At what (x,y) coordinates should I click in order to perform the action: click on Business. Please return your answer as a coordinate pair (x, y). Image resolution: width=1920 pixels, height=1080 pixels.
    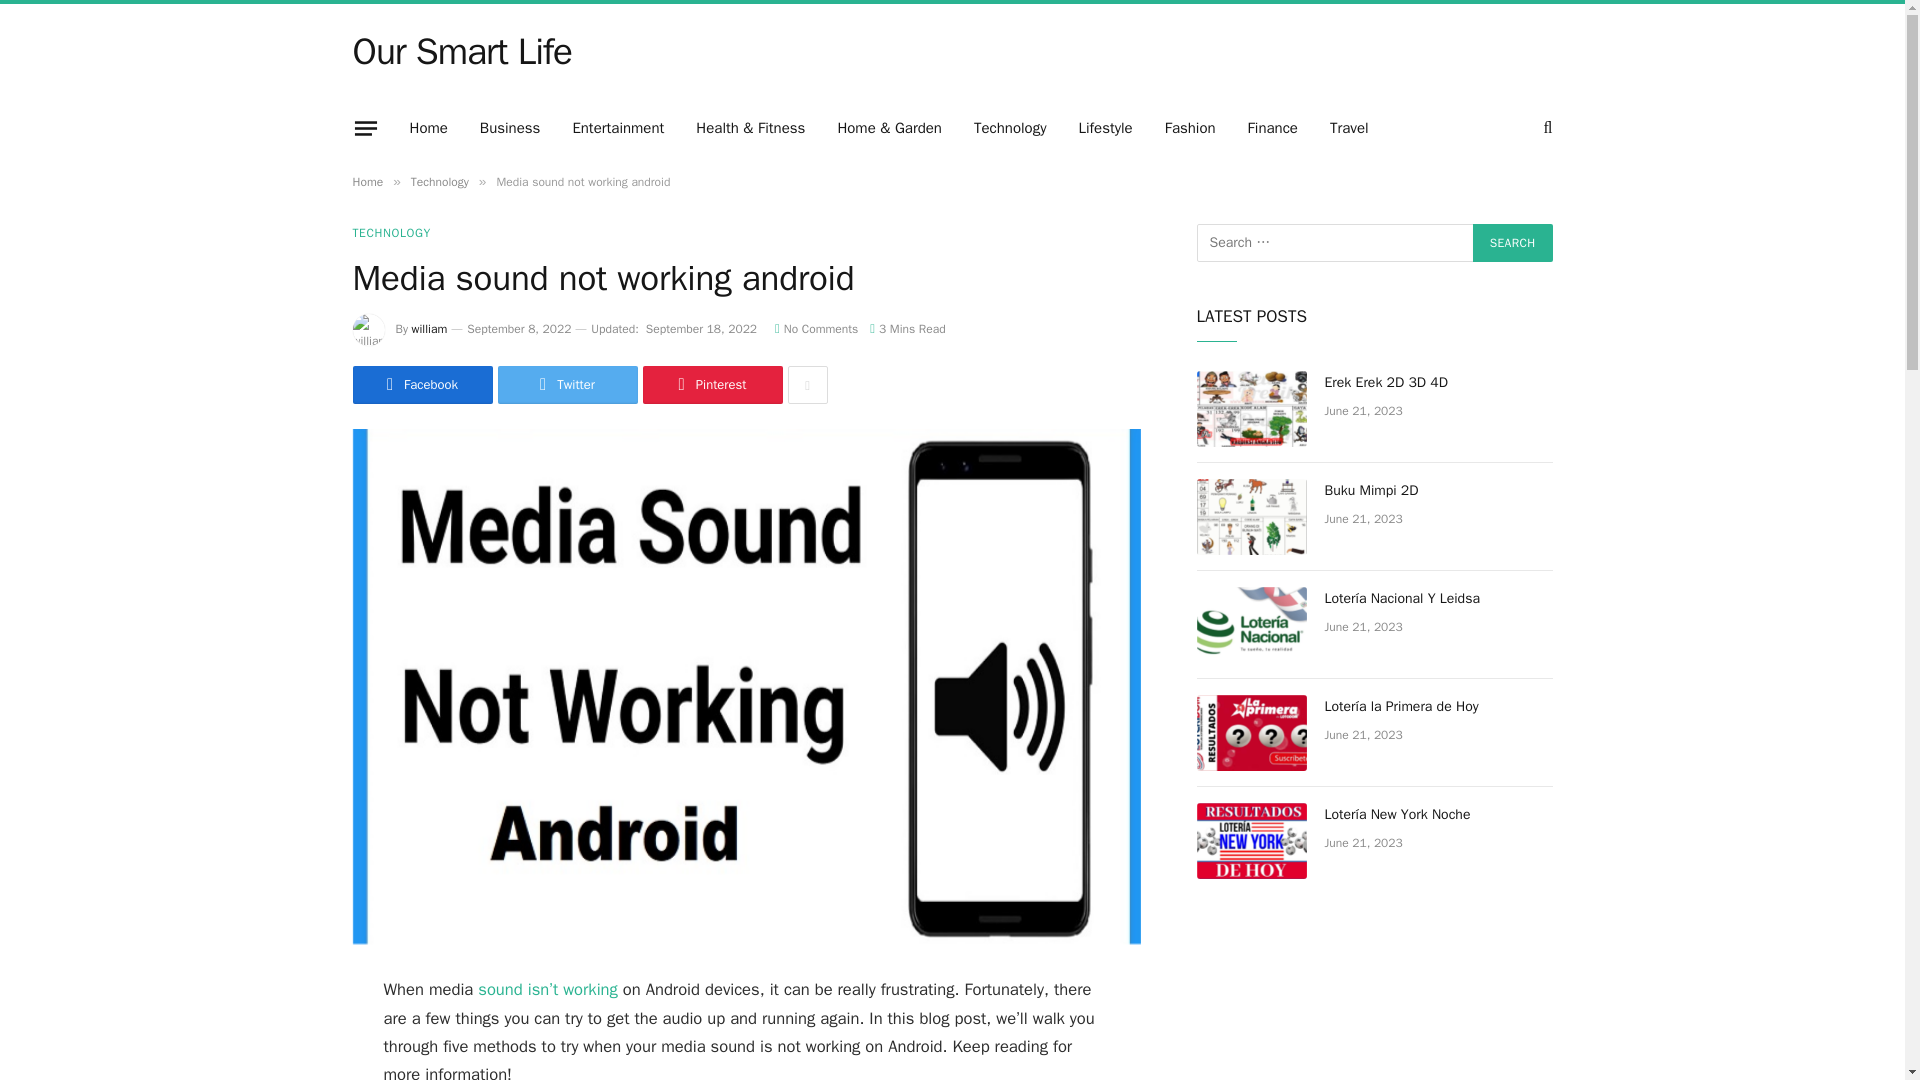
    Looking at the image, I should click on (510, 128).